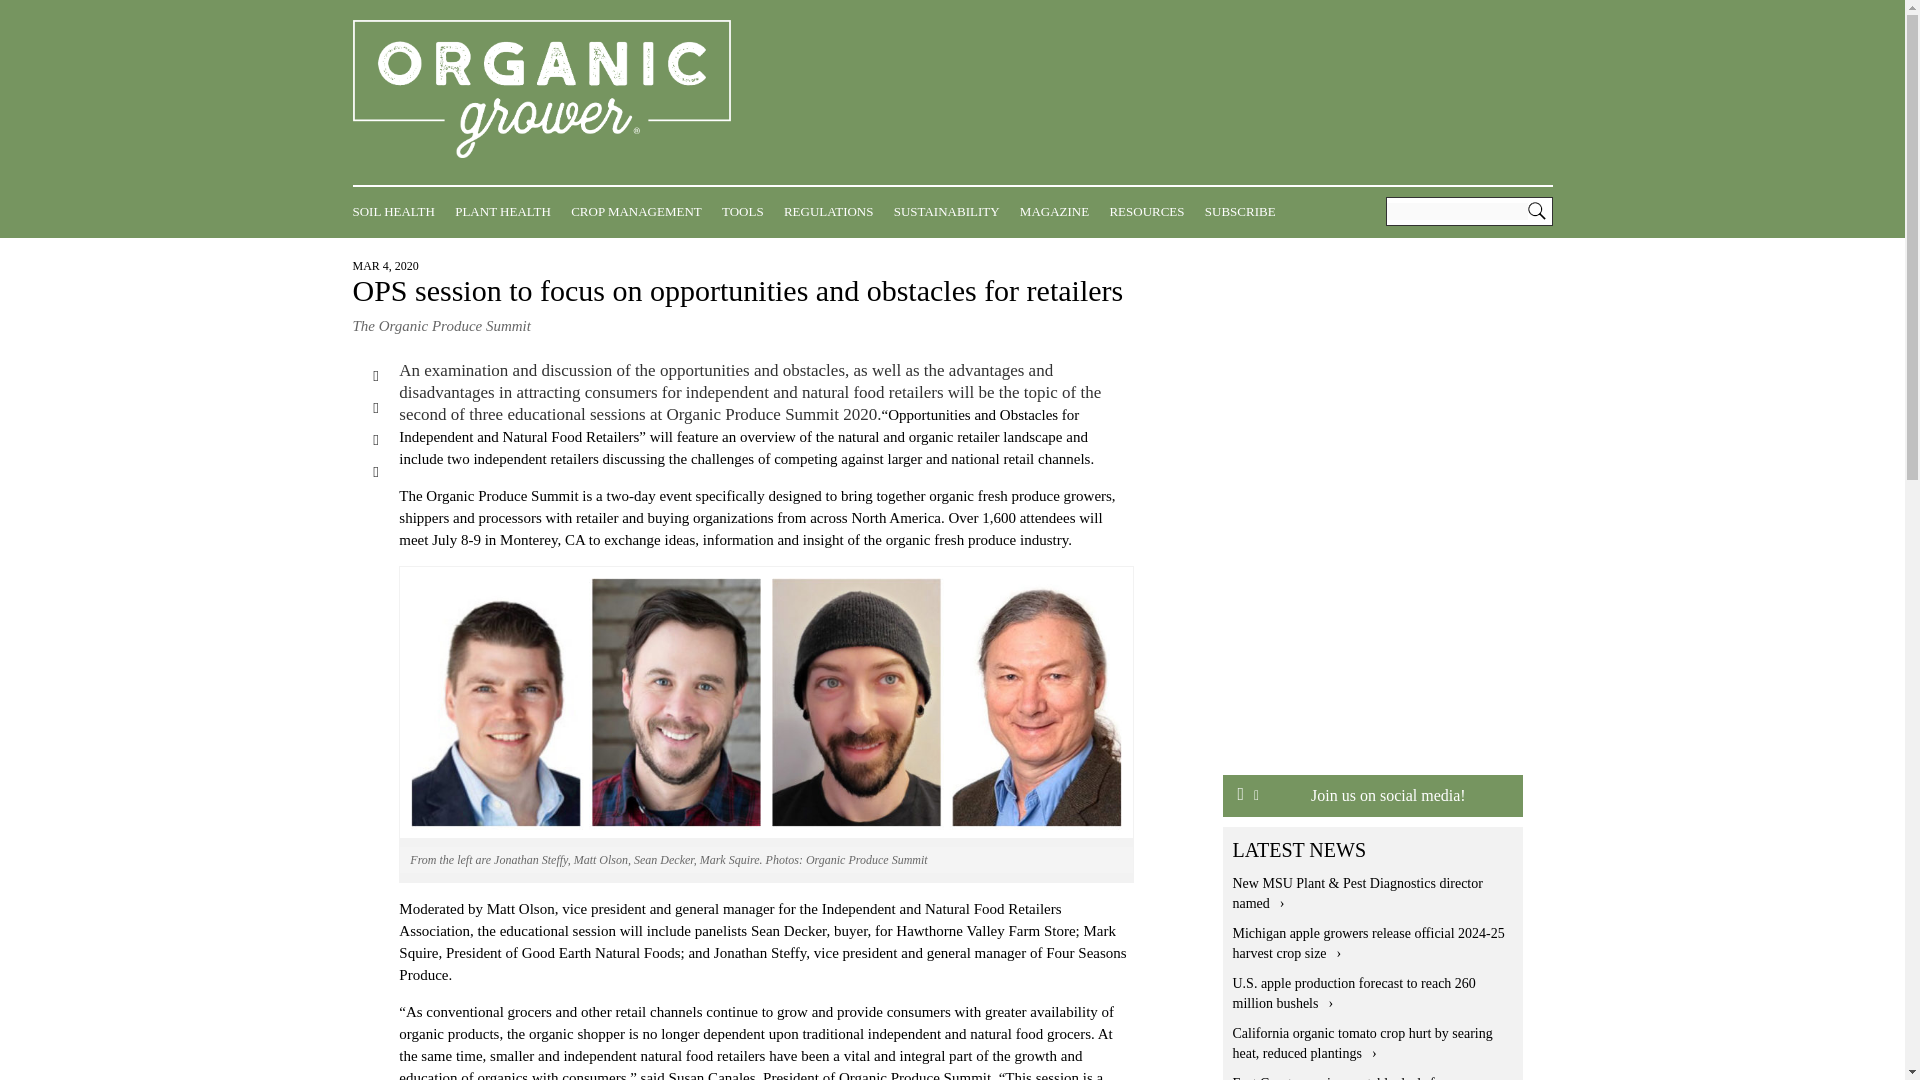 The image size is (1920, 1080). I want to click on U.S. apple production forecast to reach 260 million bushels, so click(1353, 993).